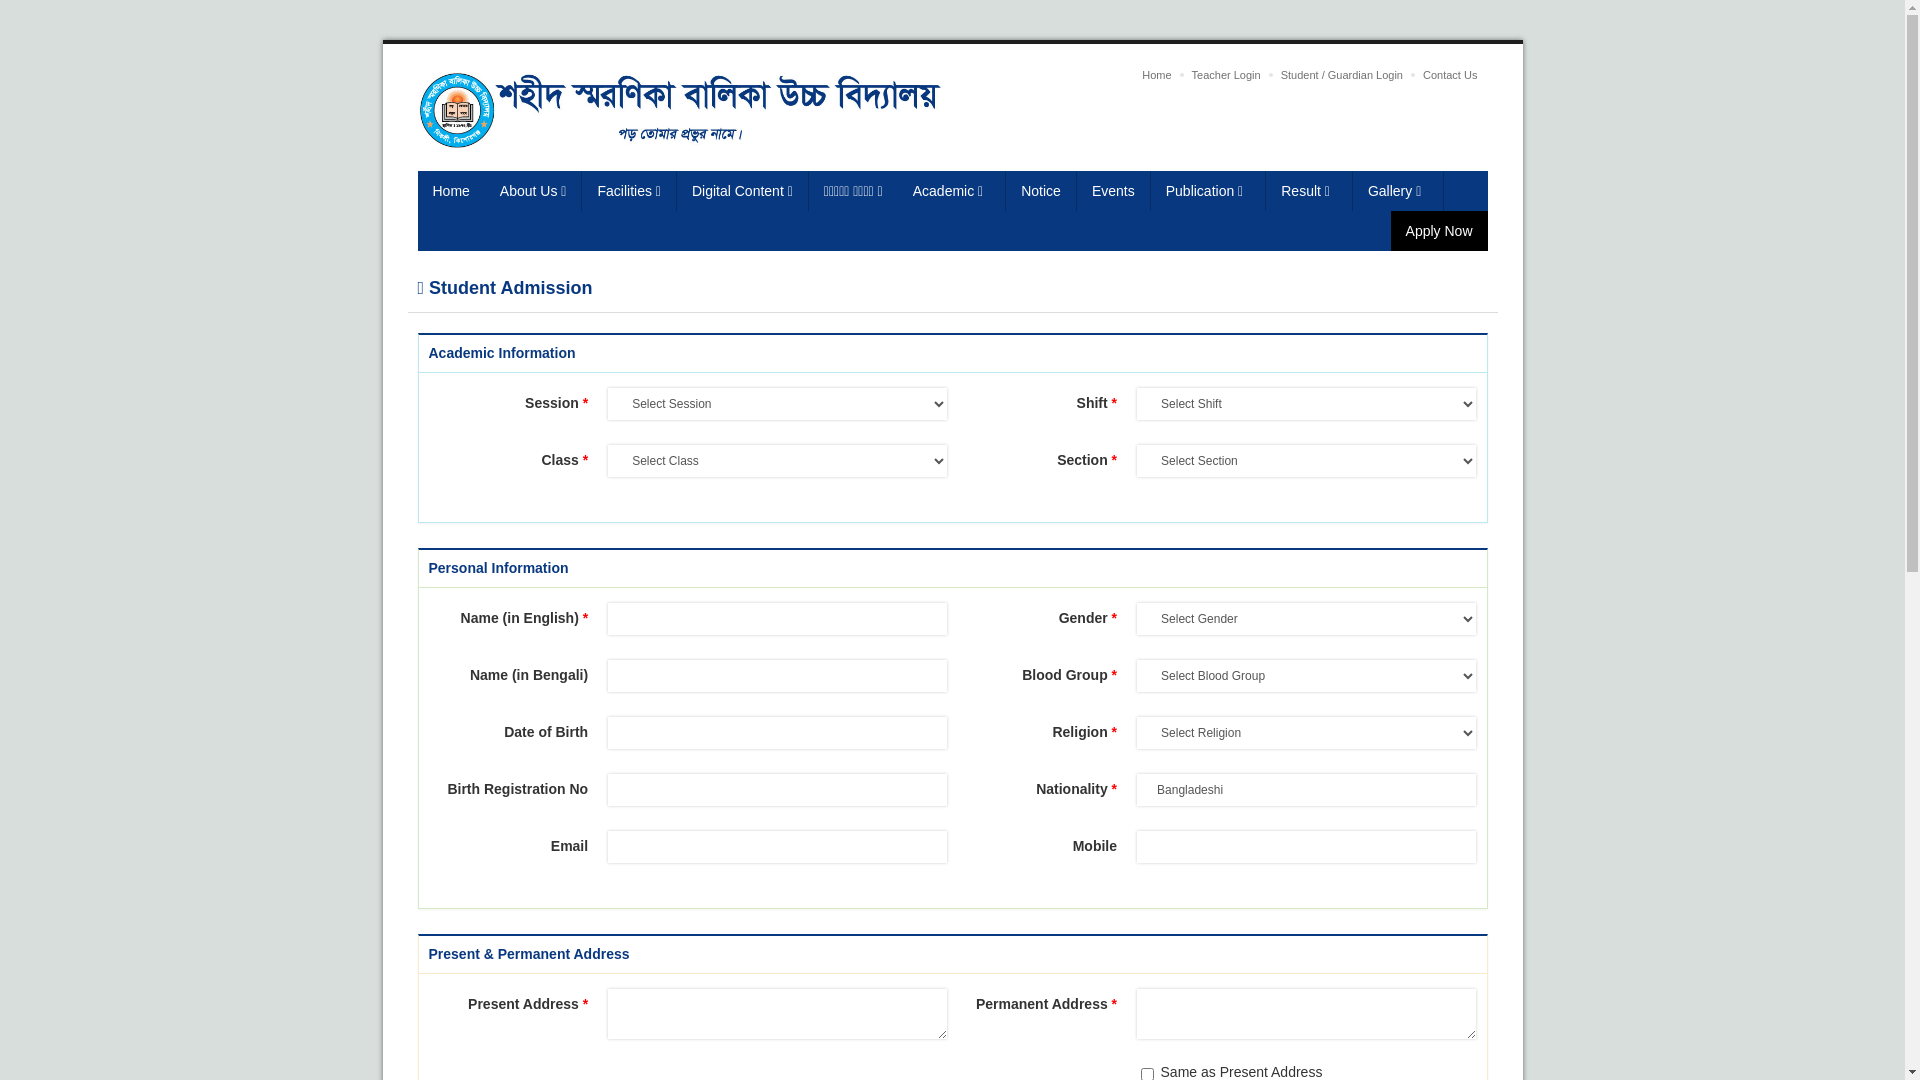  What do you see at coordinates (534, 191) in the screenshot?
I see `About Us` at bounding box center [534, 191].